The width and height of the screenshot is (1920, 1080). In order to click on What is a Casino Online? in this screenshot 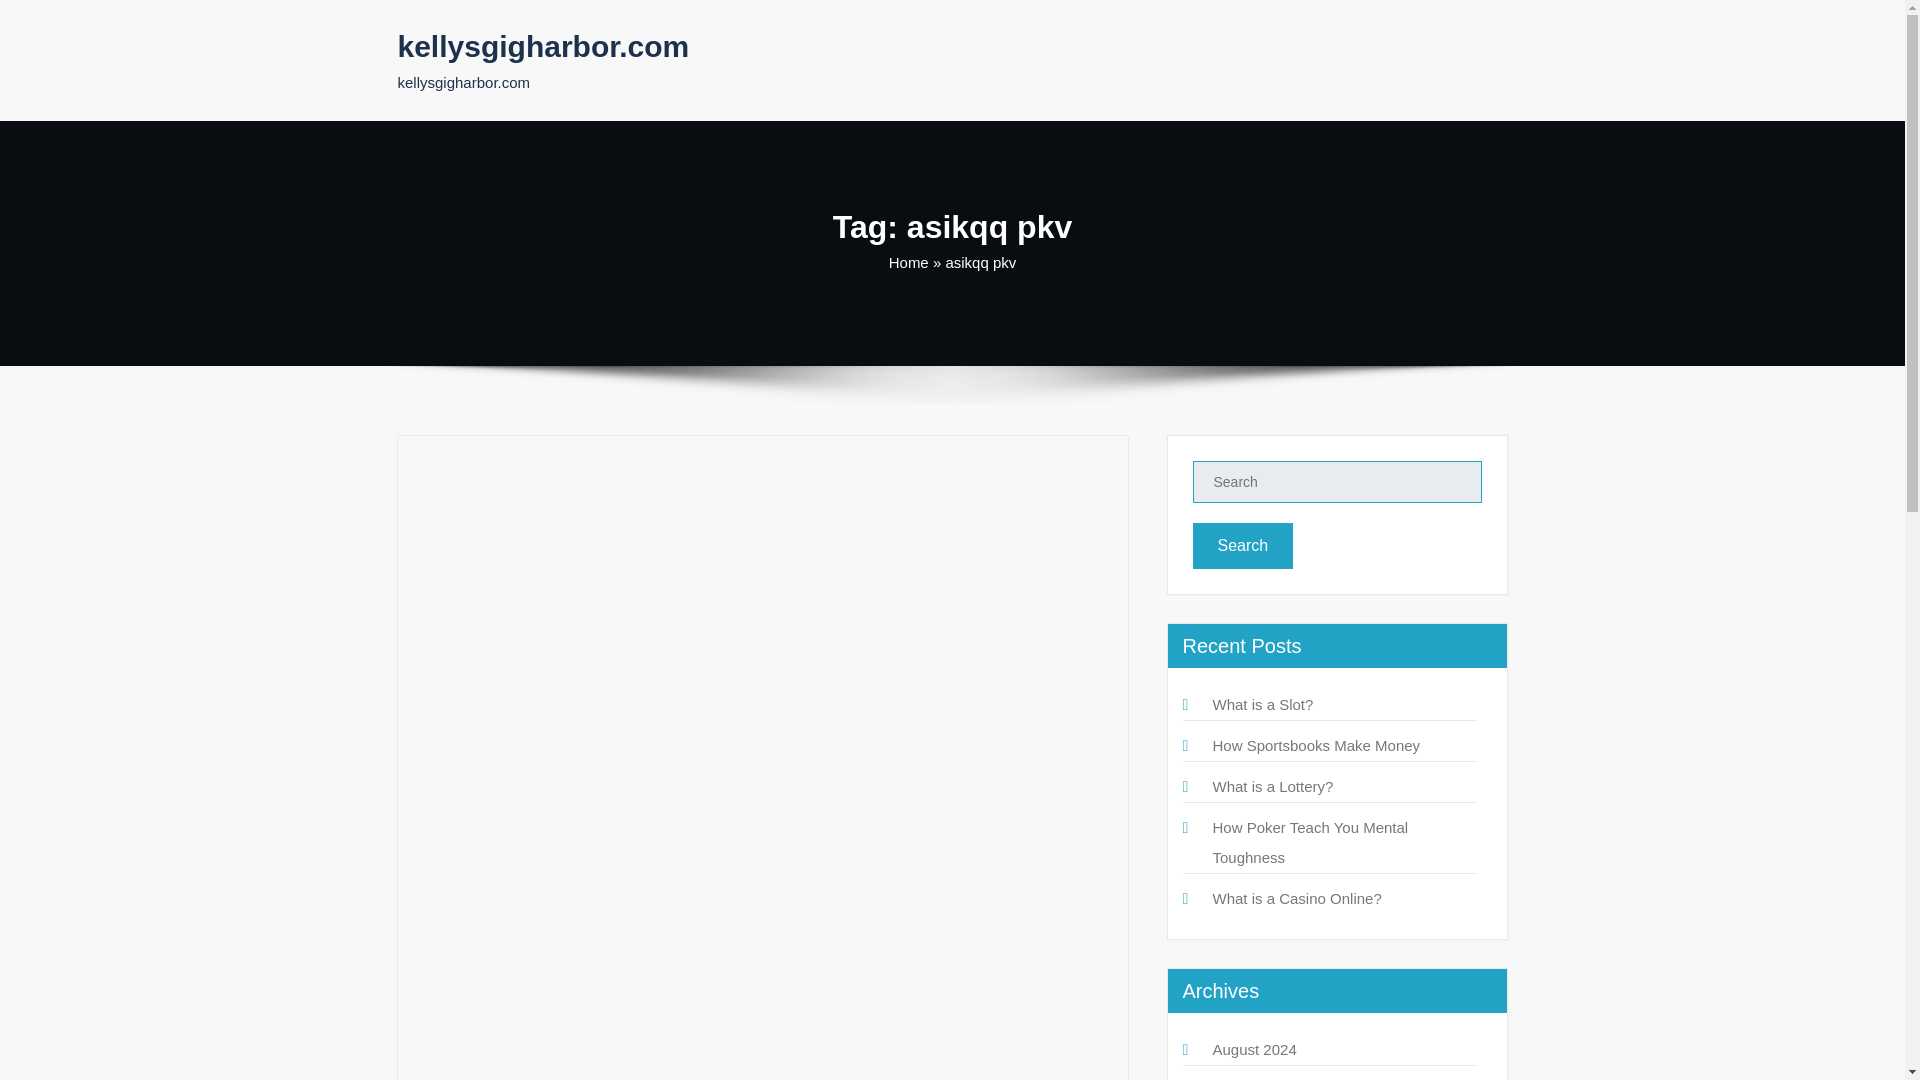, I will do `click(1296, 898)`.